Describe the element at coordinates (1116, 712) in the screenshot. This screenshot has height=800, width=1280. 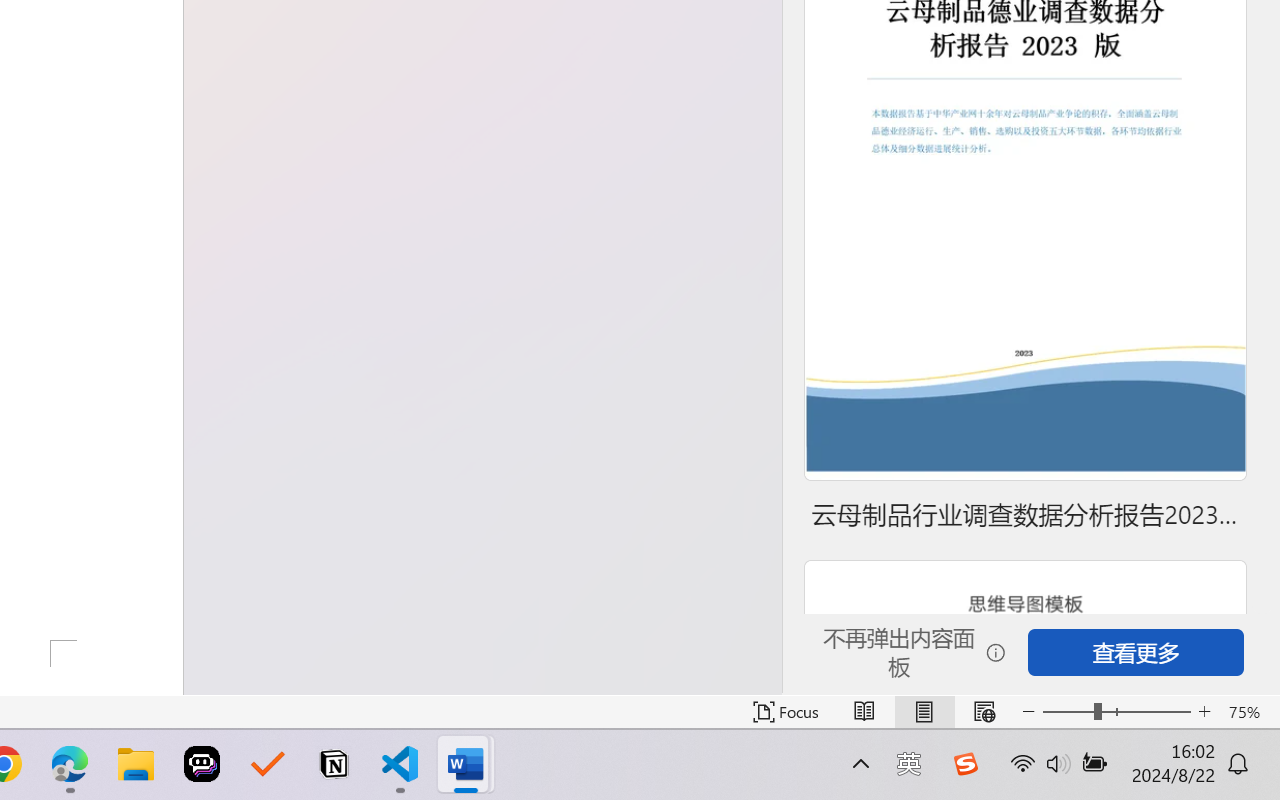
I see `Zoom` at that location.